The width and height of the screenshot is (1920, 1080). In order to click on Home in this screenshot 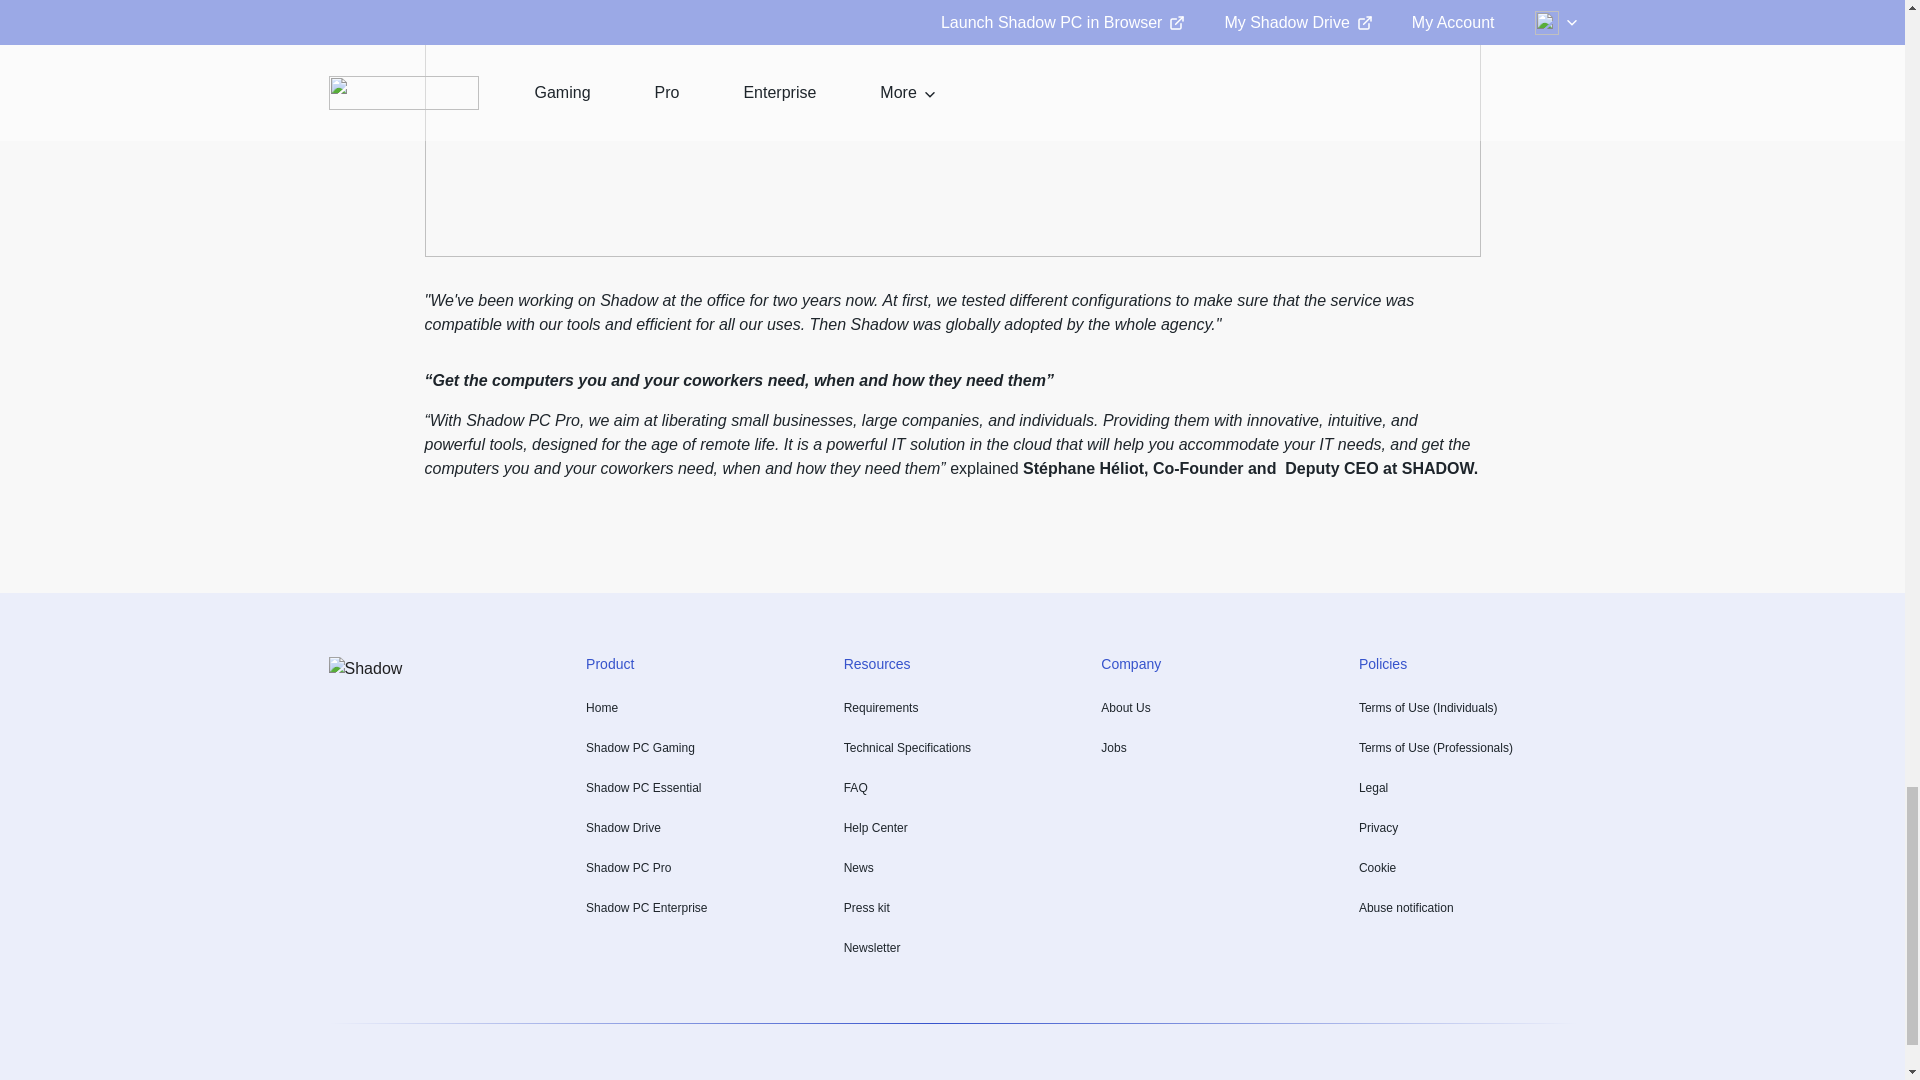, I will do `click(602, 708)`.